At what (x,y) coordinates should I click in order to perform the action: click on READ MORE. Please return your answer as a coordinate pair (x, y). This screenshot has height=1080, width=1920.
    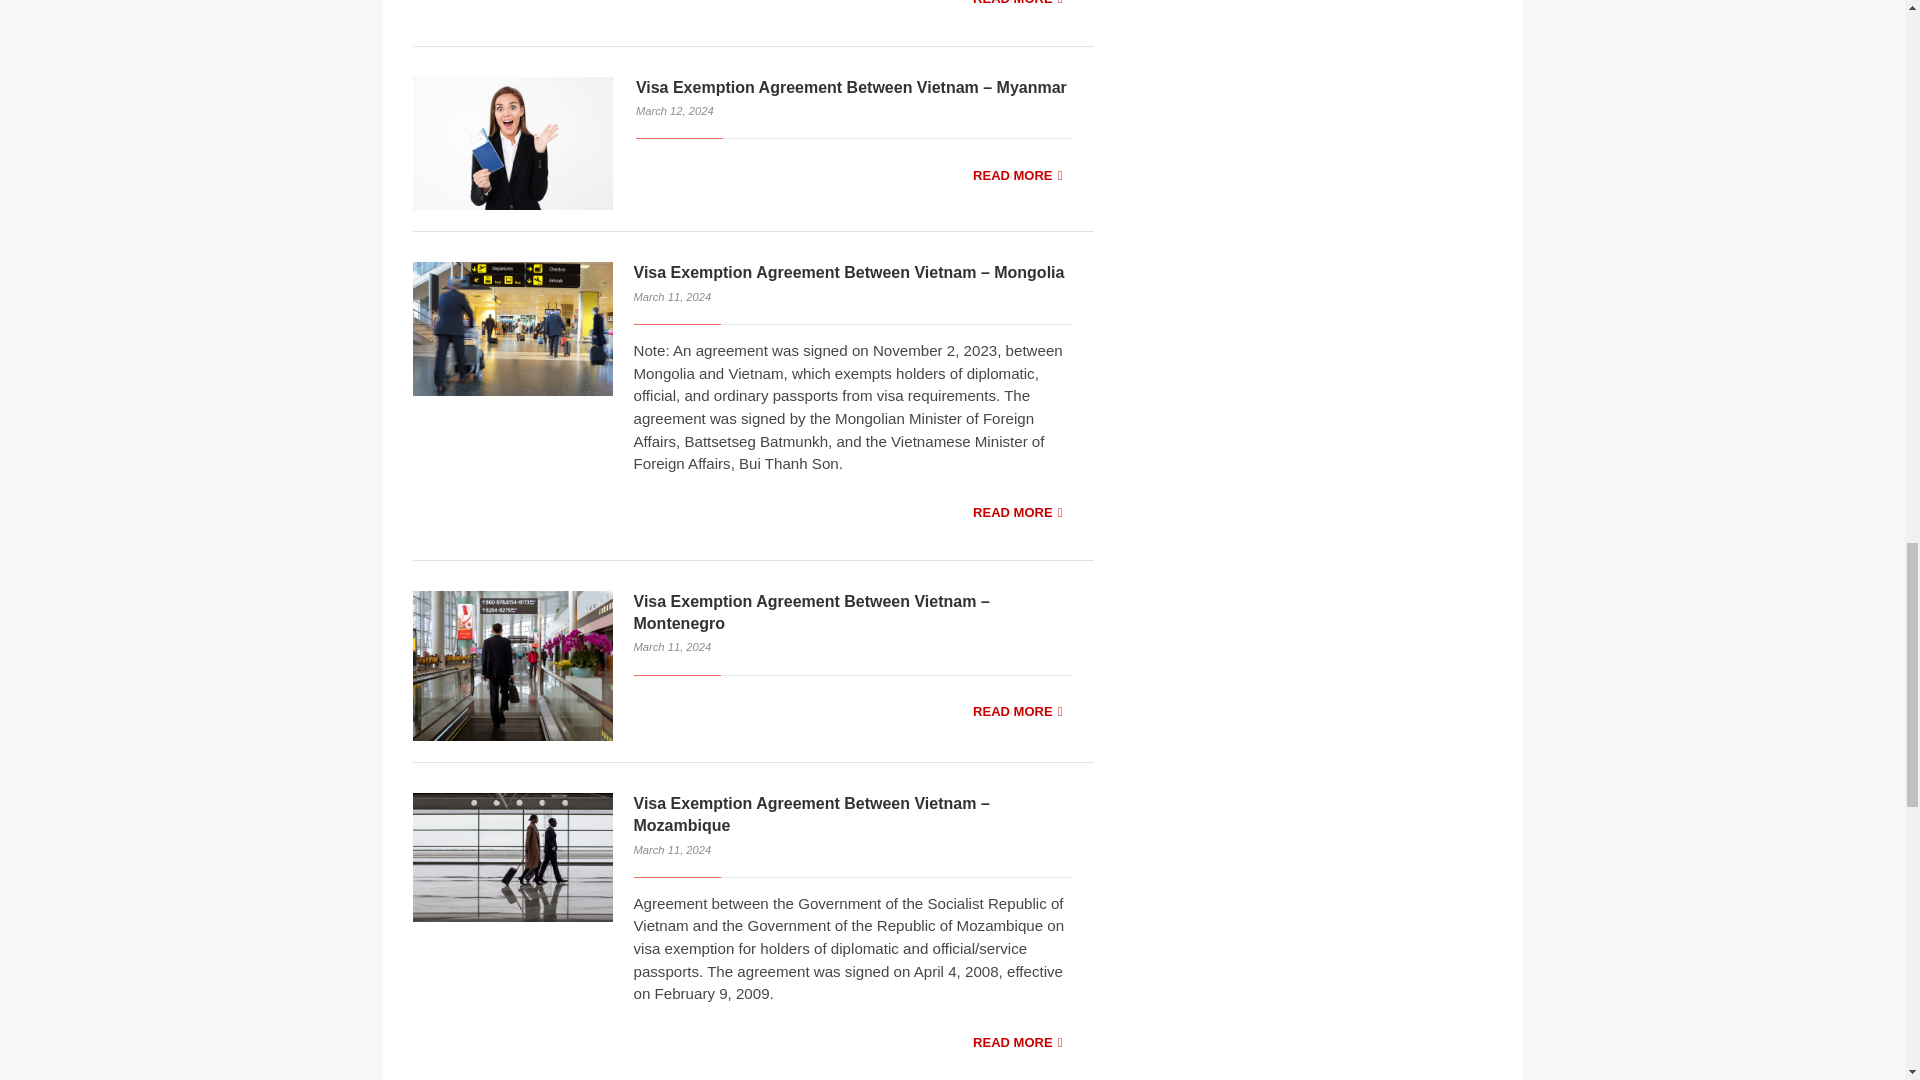
    Looking at the image, I should click on (1017, 8).